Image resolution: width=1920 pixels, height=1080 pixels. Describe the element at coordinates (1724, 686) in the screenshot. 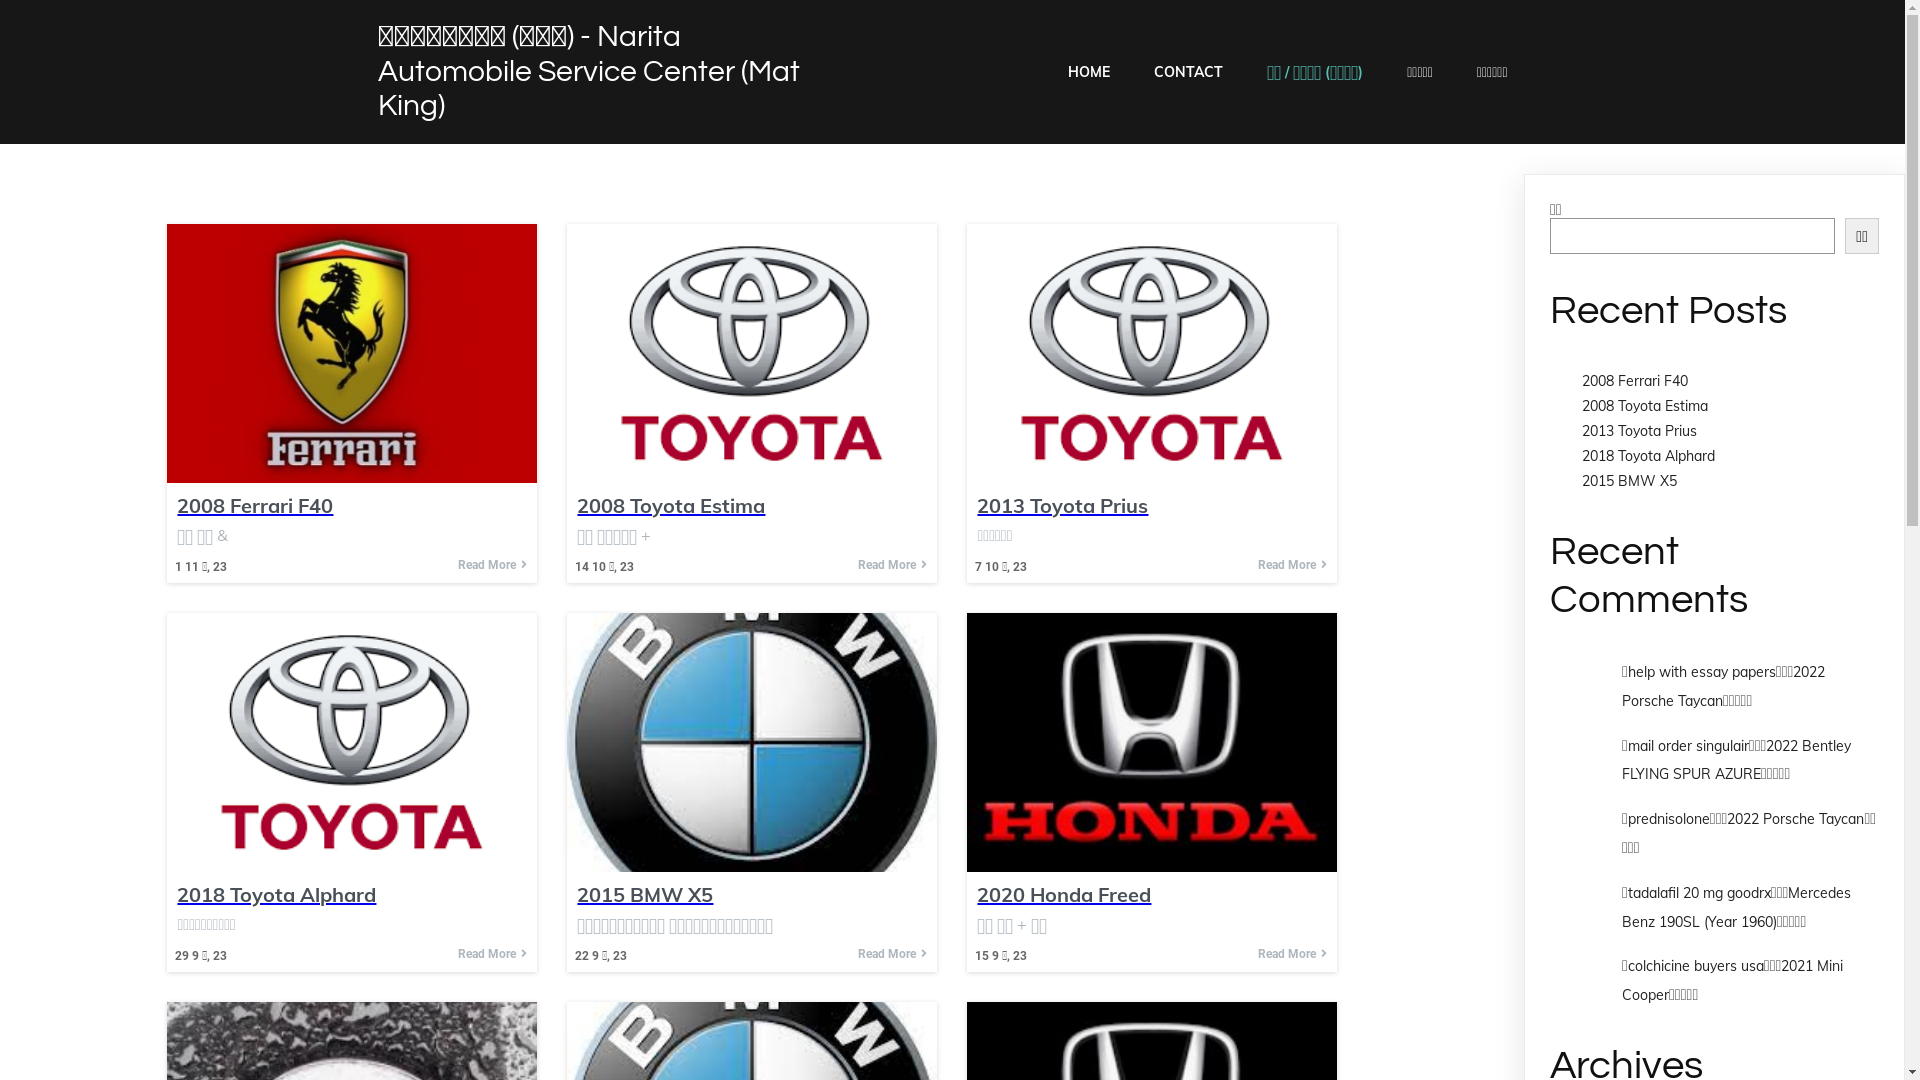

I see `2022 Porsche Taycan` at that location.